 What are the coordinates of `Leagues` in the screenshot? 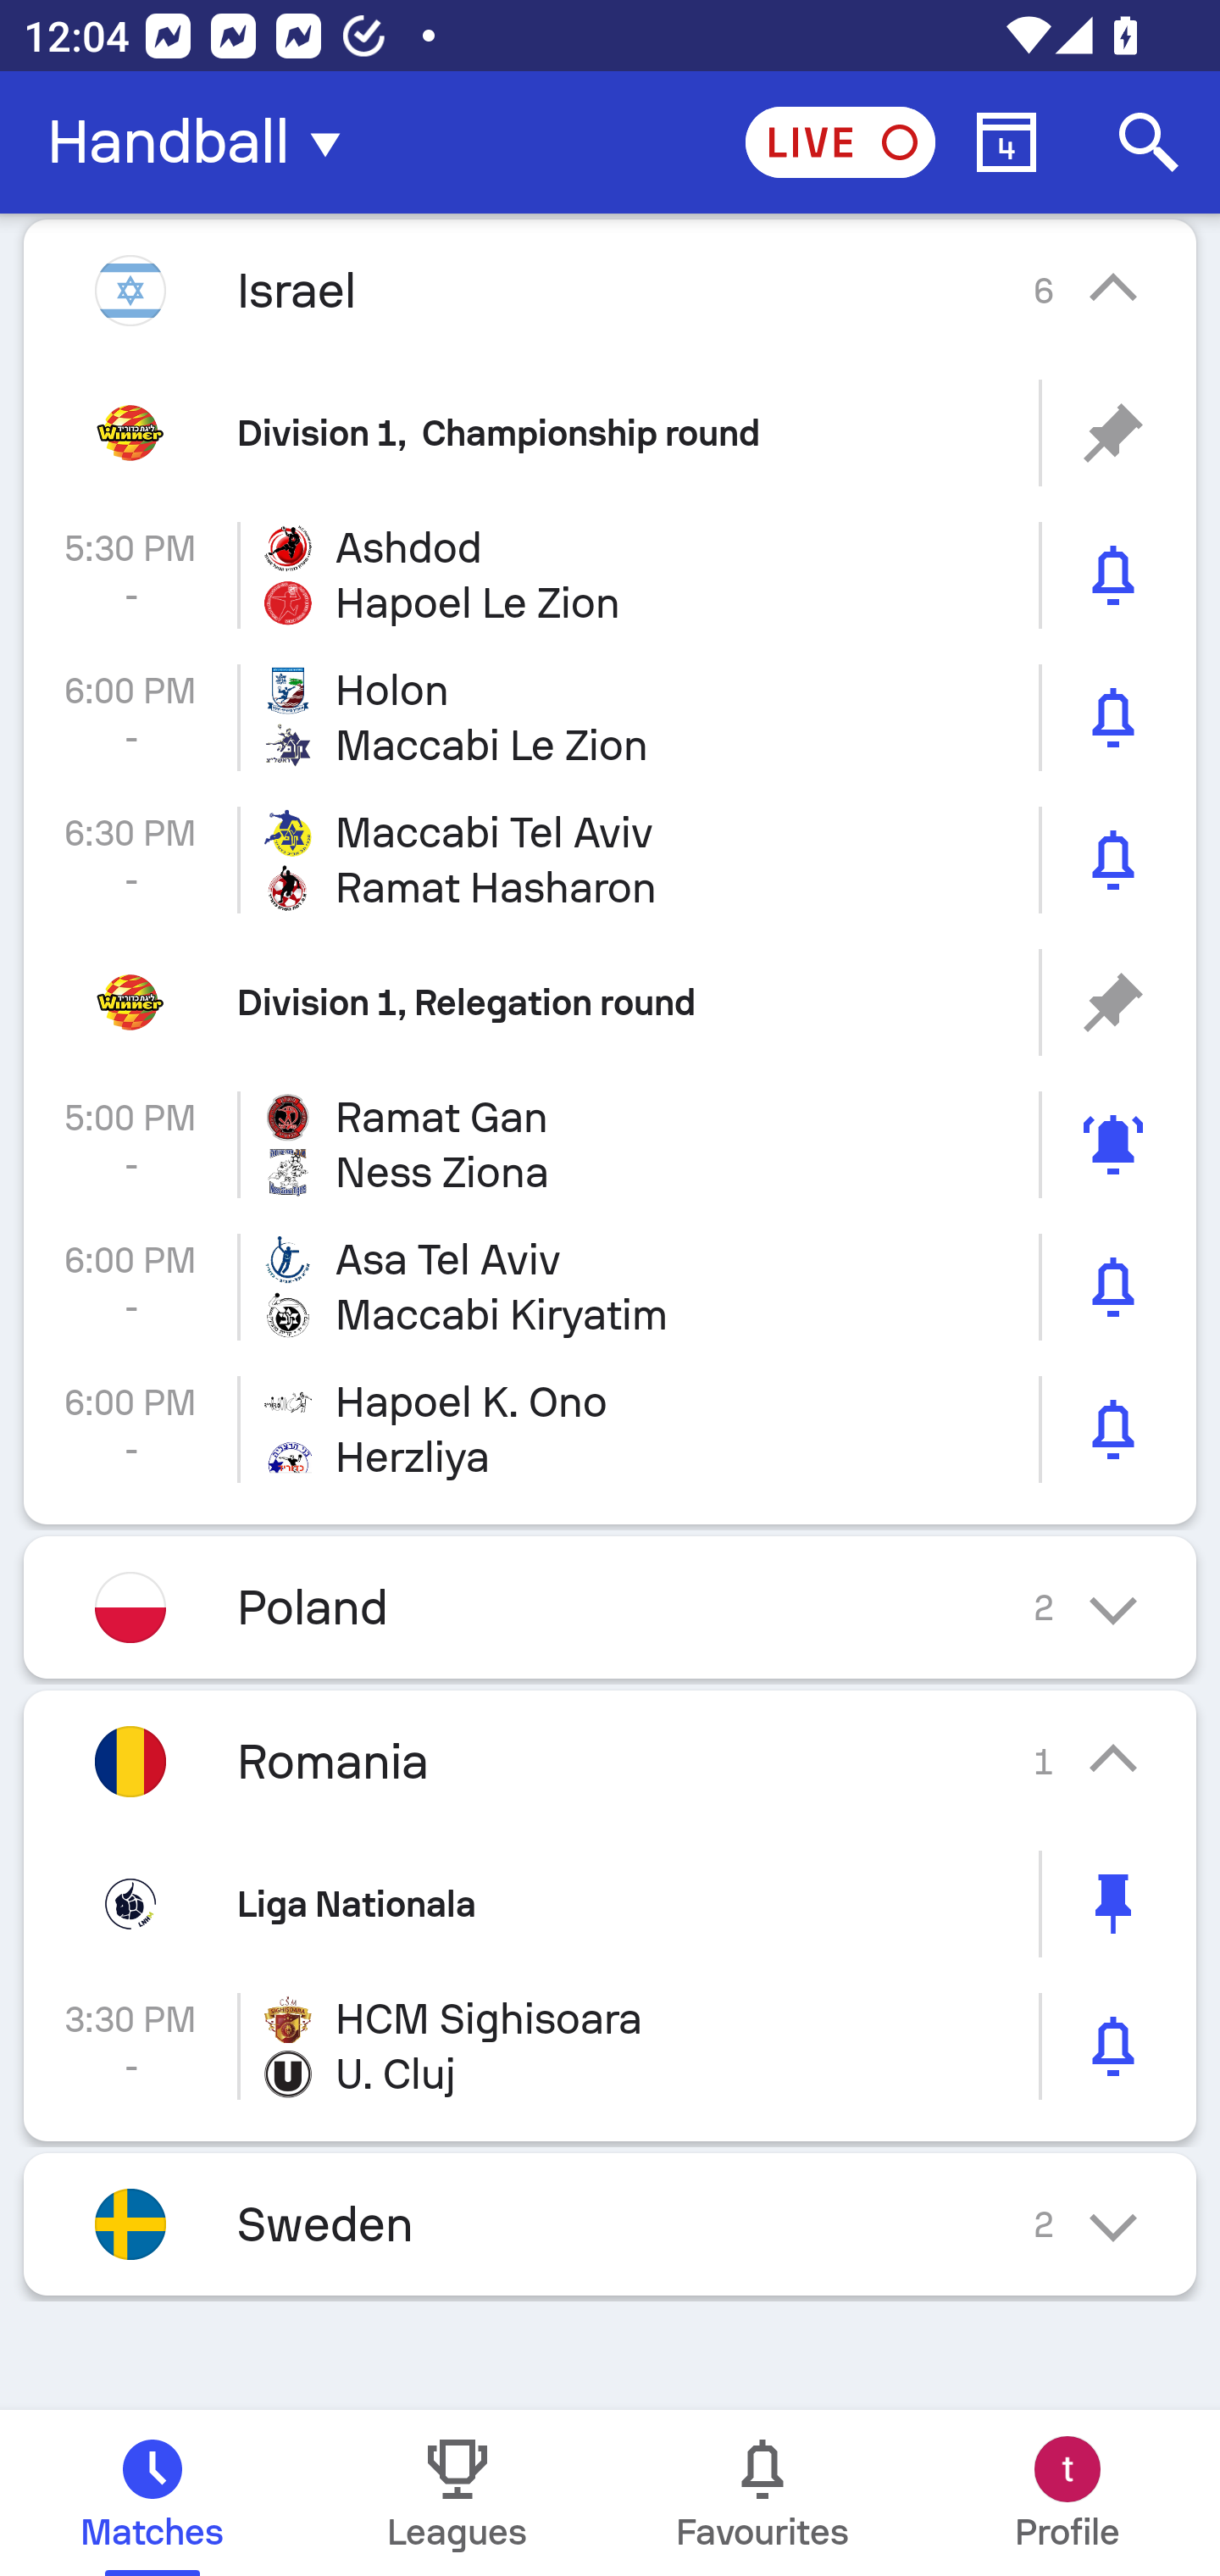 It's located at (457, 2493).